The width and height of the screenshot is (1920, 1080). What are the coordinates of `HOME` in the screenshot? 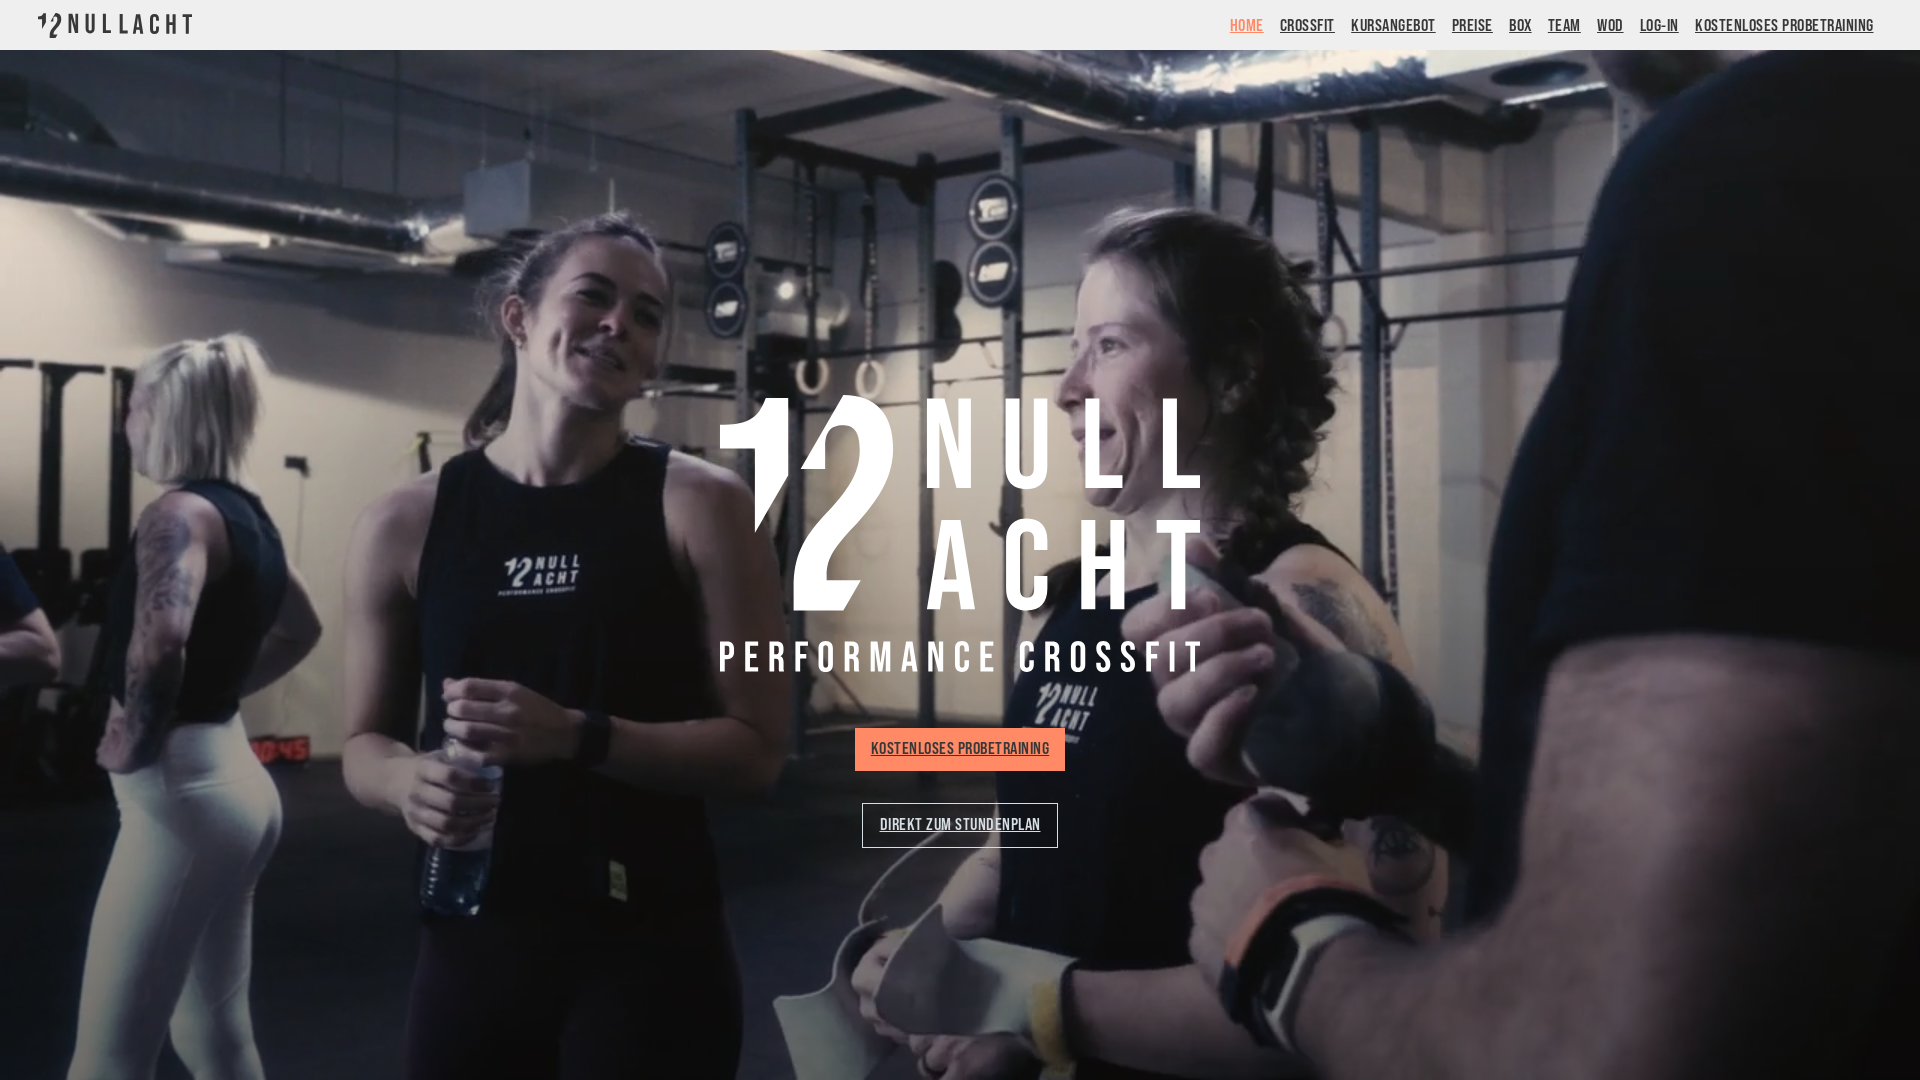 It's located at (1247, 25).